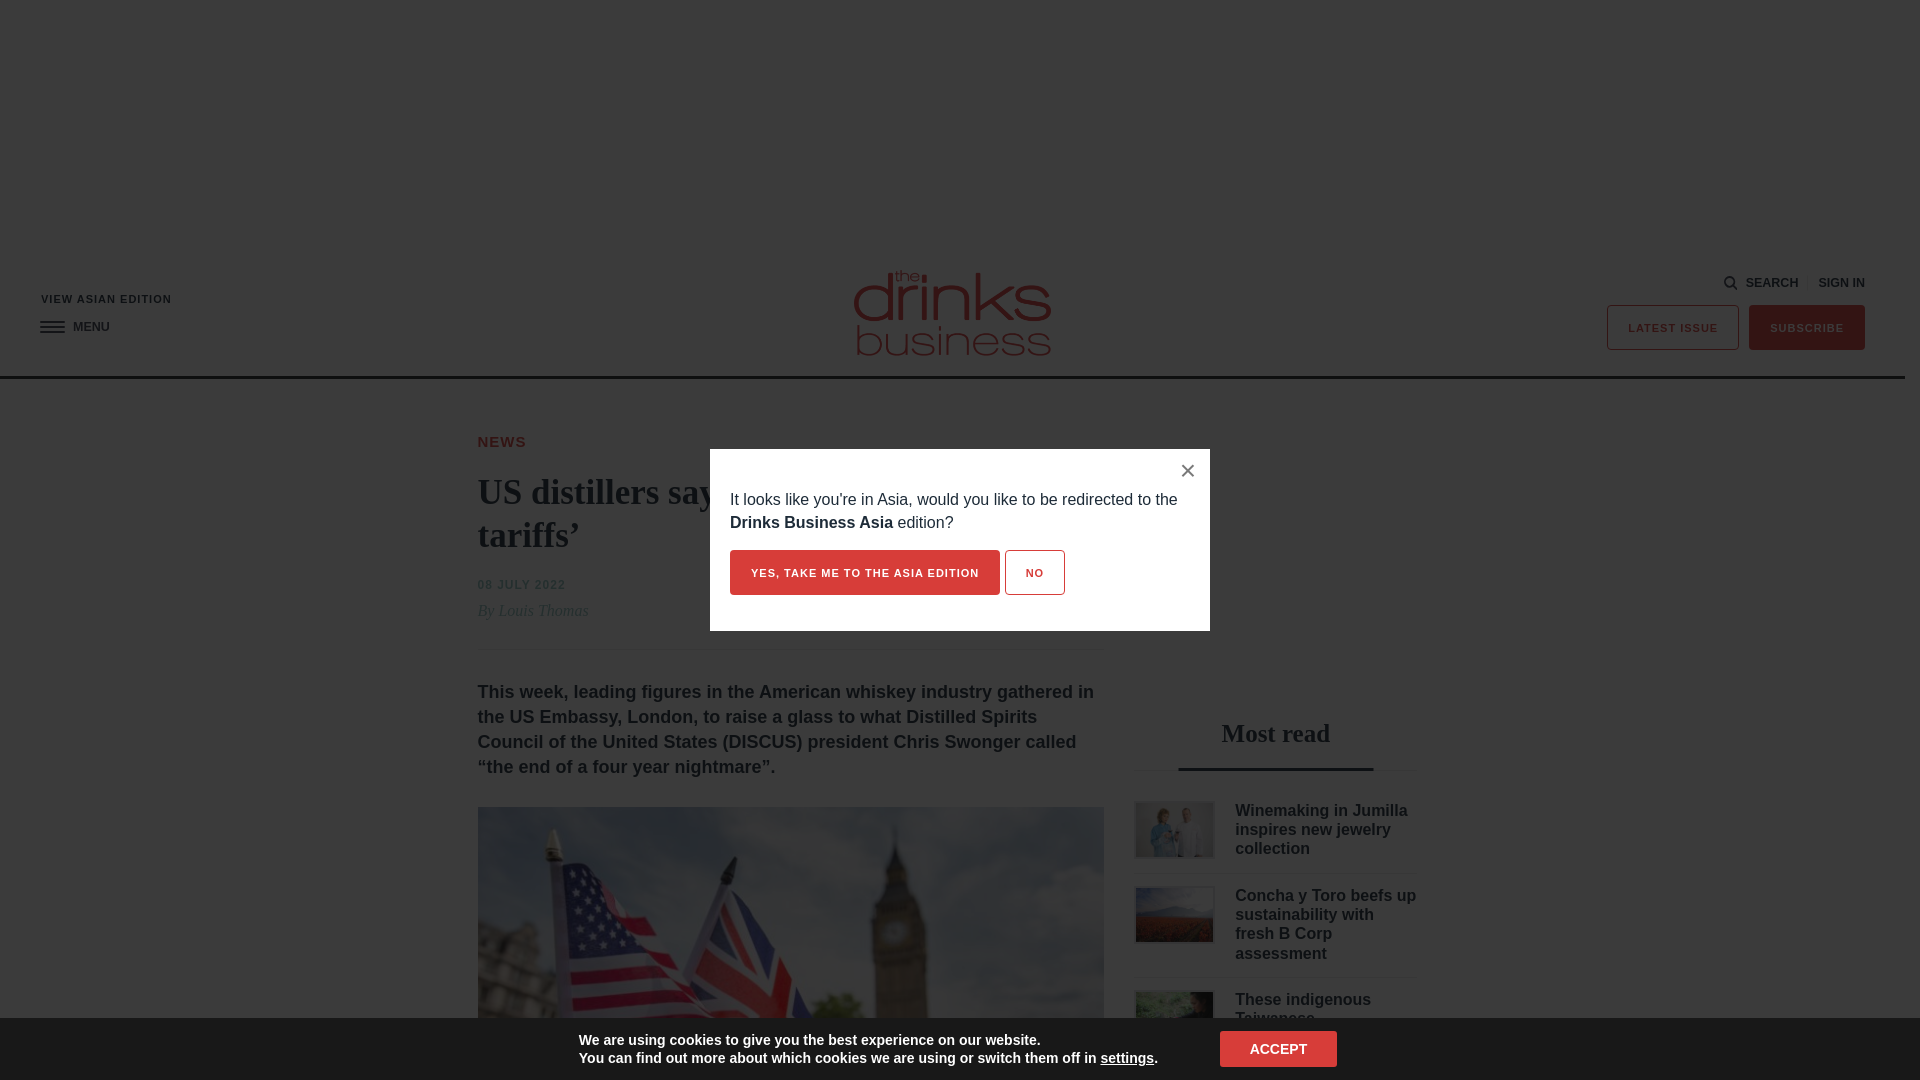  Describe the element at coordinates (106, 298) in the screenshot. I see `VIEW ASIAN EDITION` at that location.